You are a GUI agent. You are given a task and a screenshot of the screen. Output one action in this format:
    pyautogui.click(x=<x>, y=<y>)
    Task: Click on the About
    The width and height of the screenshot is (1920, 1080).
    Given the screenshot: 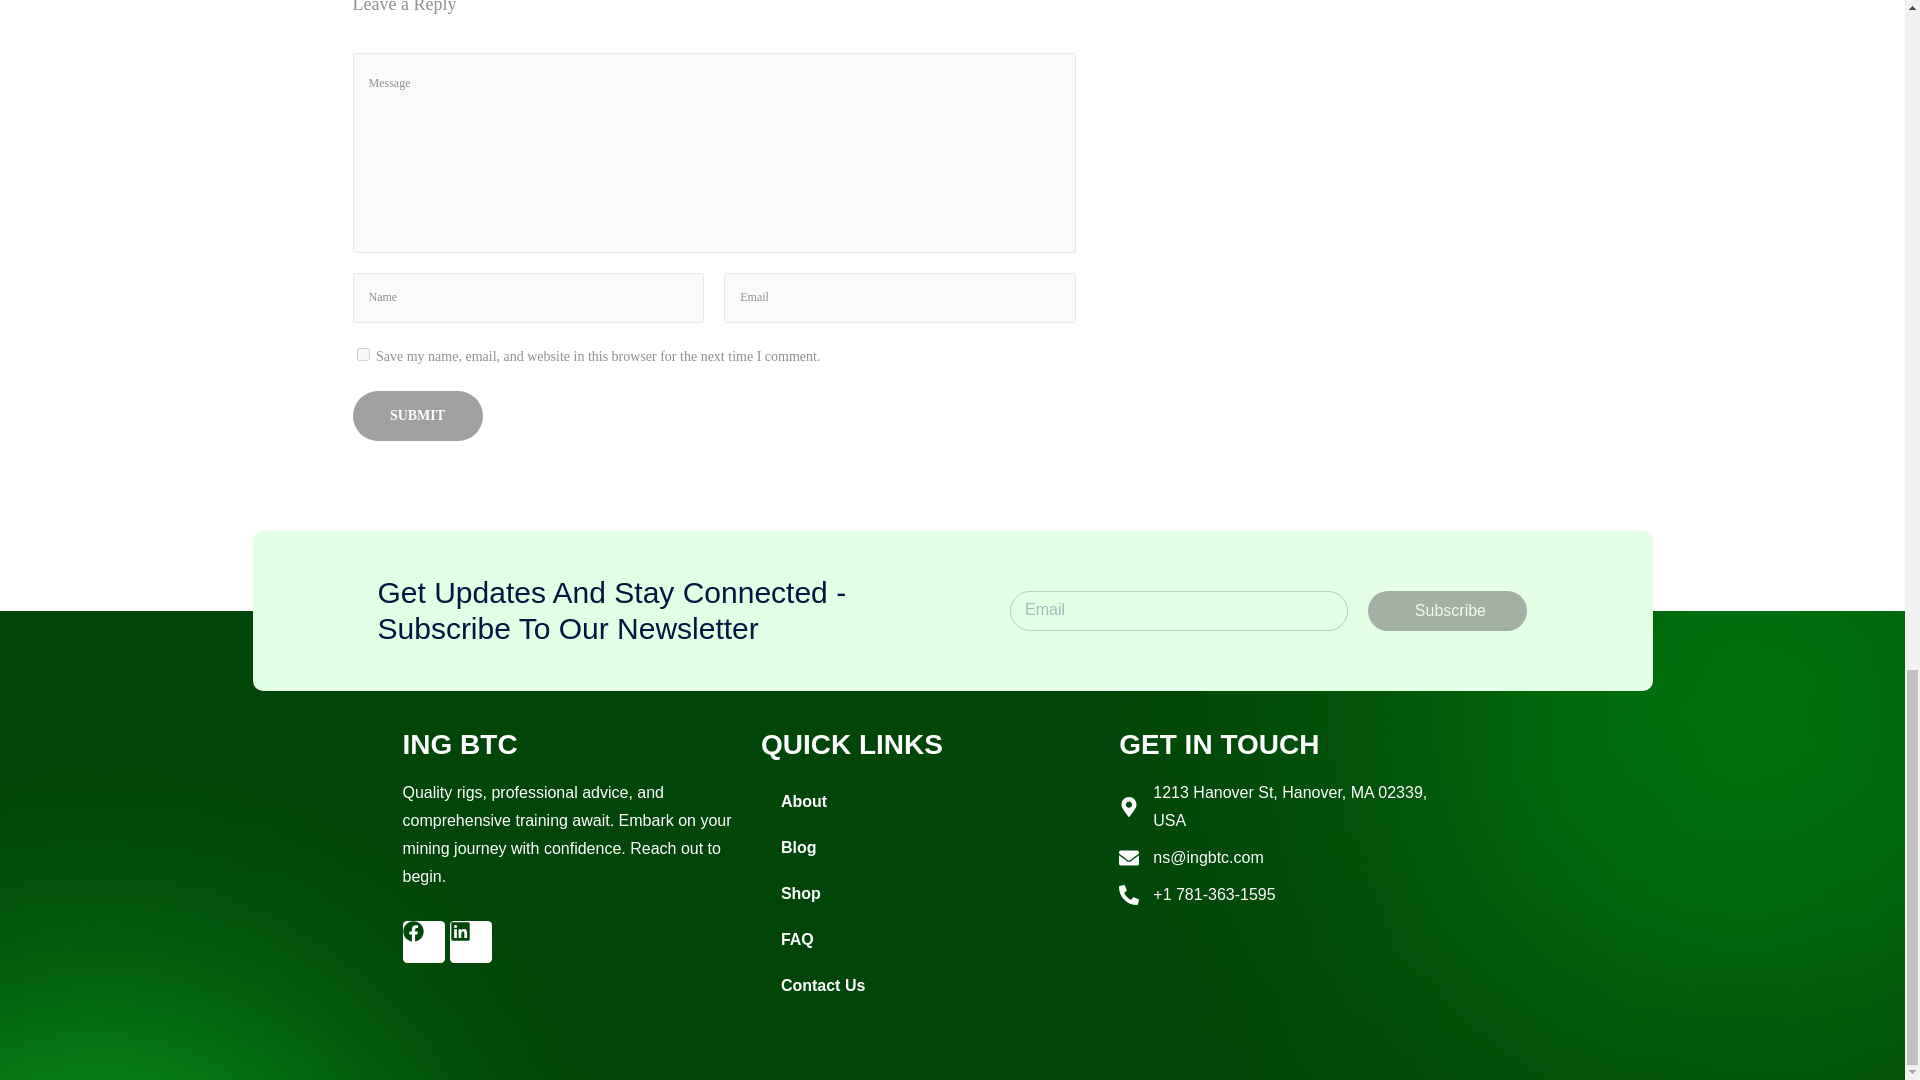 What is the action you would take?
    pyautogui.click(x=929, y=802)
    